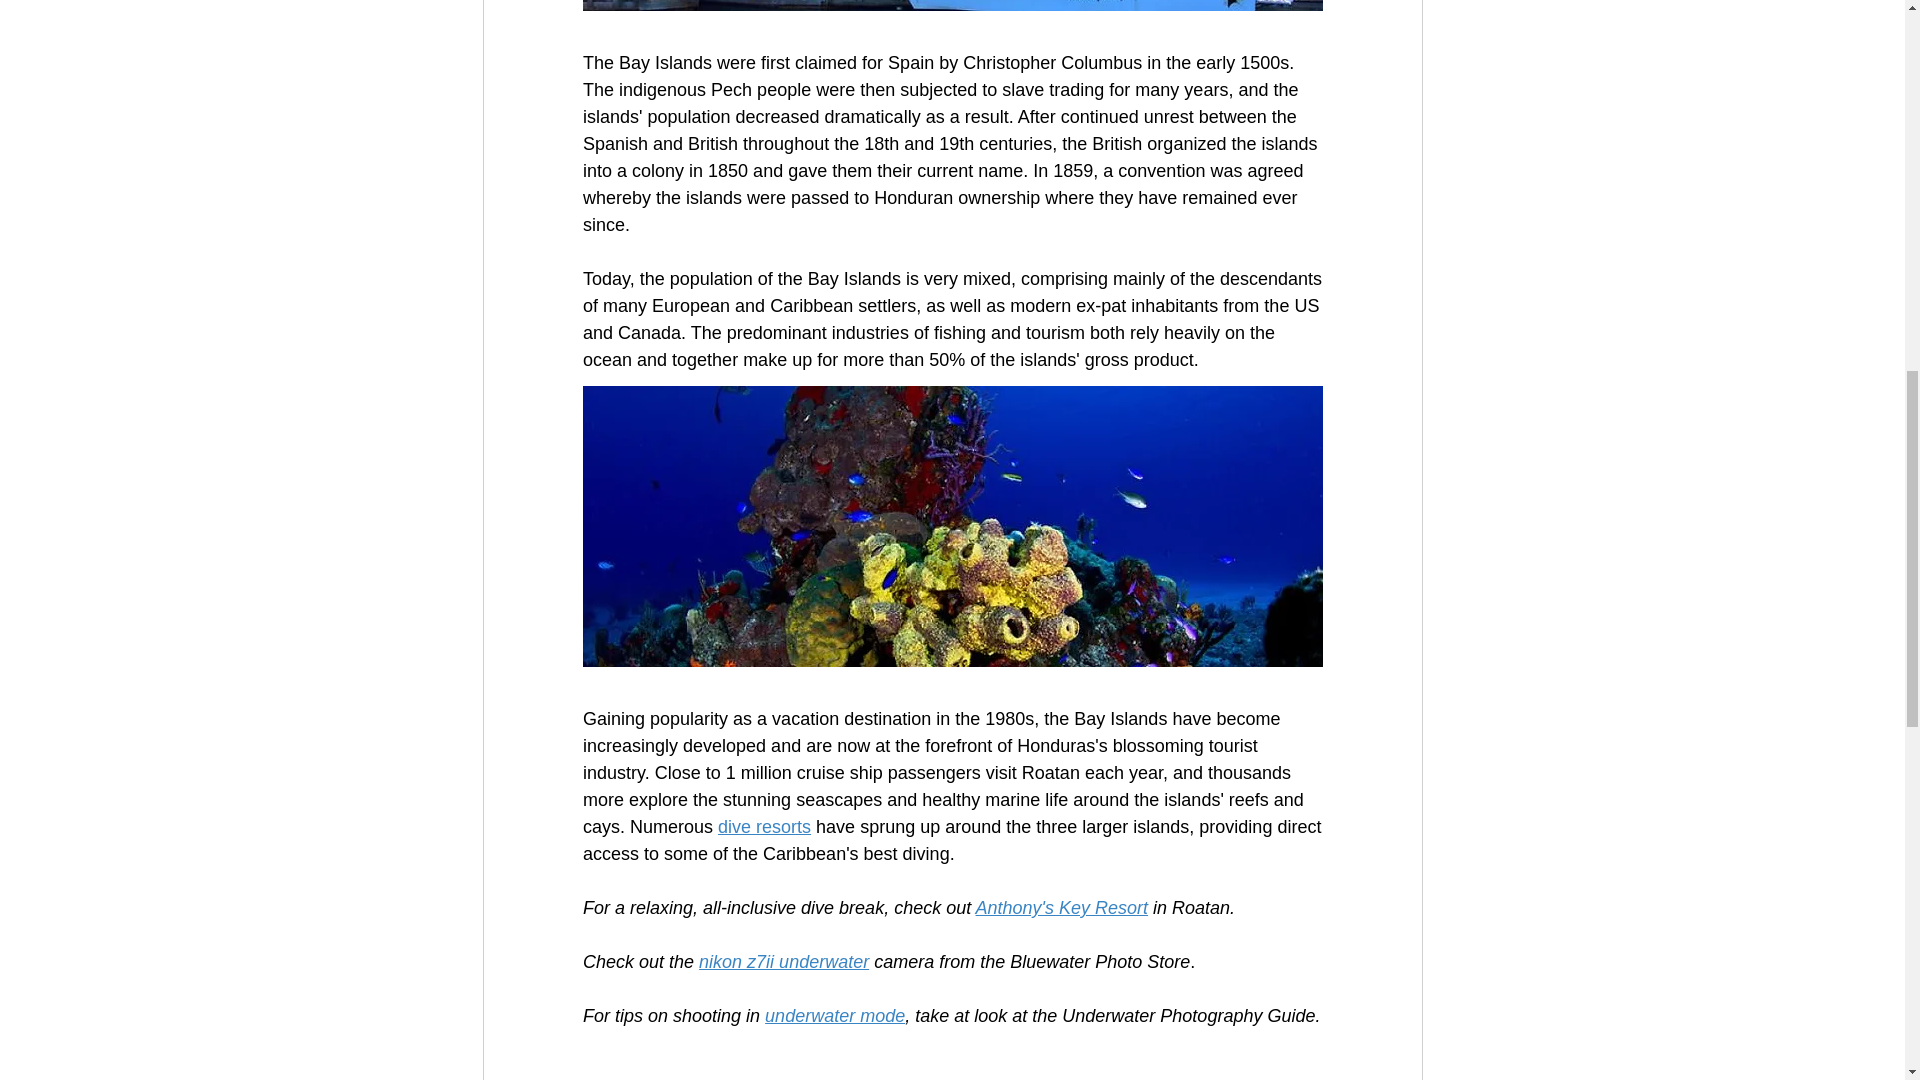 This screenshot has height=1080, width=1920. Describe the element at coordinates (764, 826) in the screenshot. I see `dive resorts` at that location.